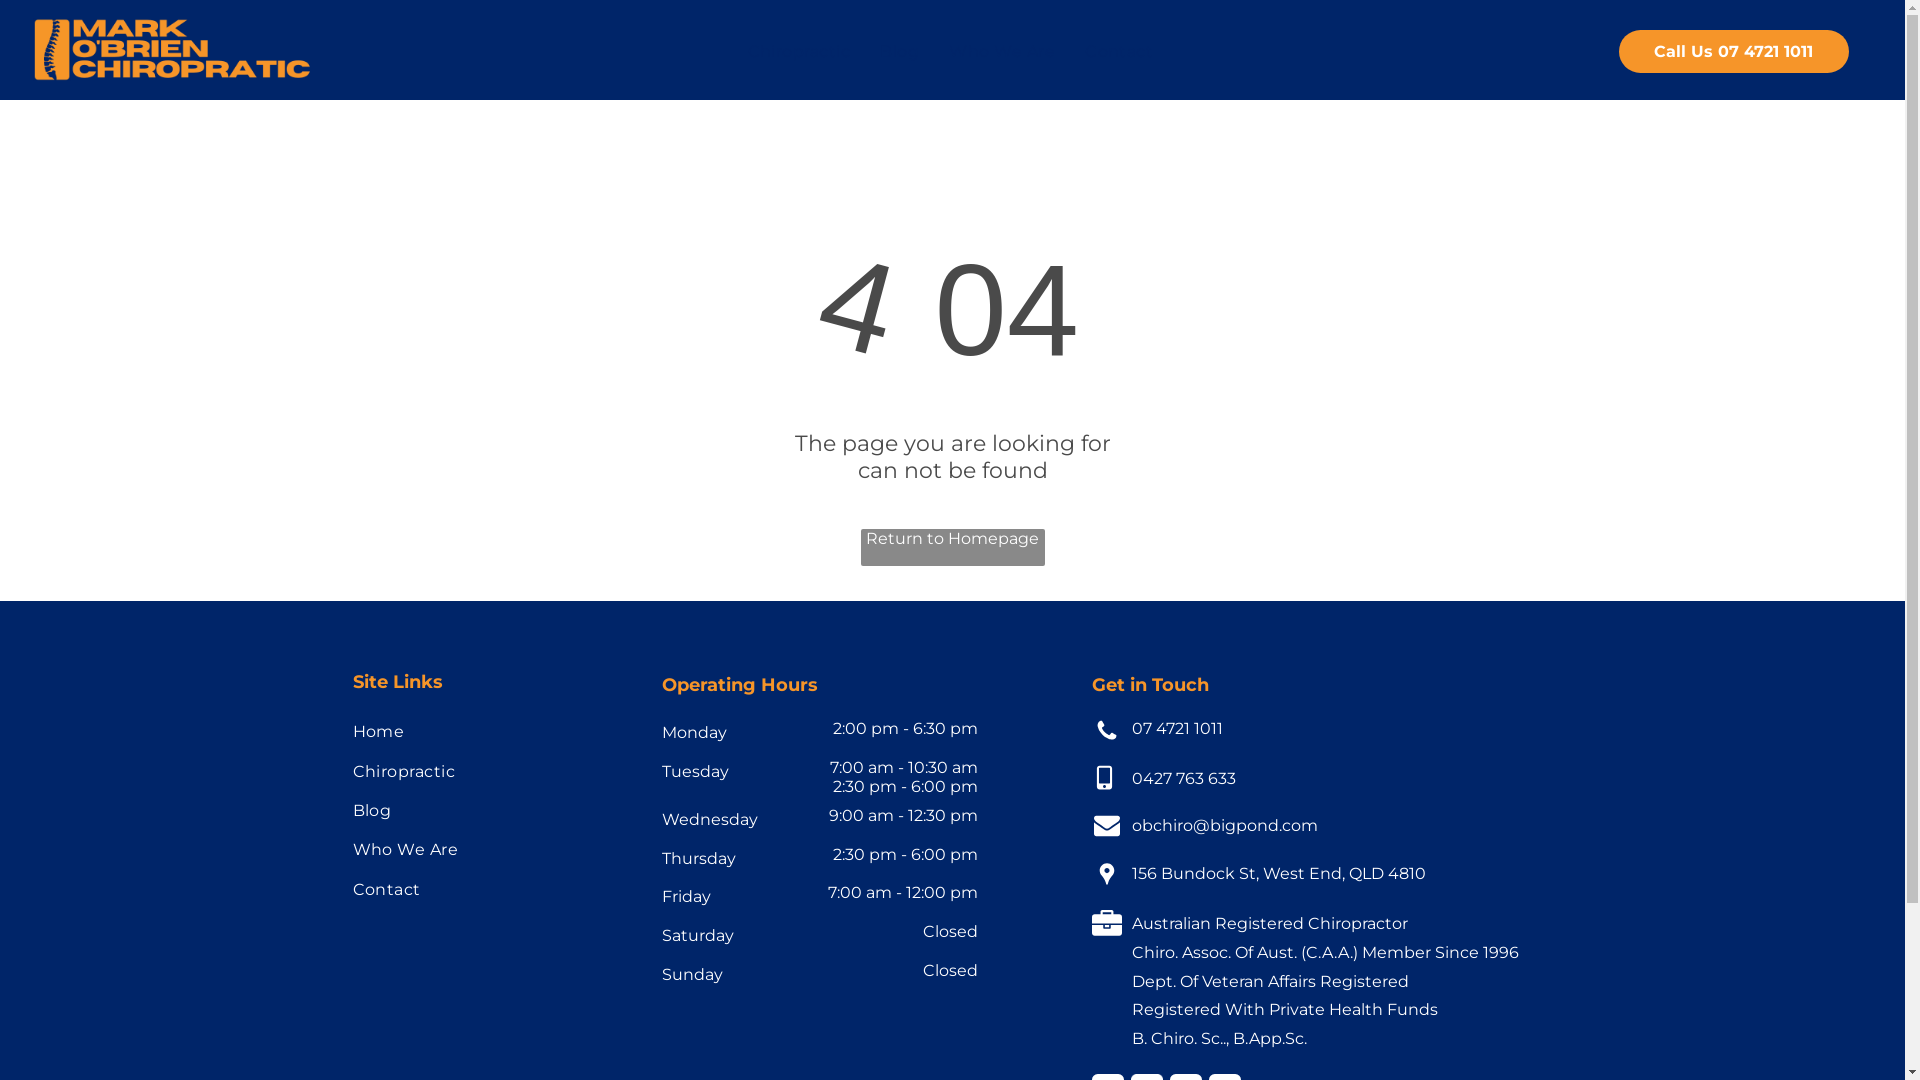  Describe the element at coordinates (1178, 728) in the screenshot. I see `07 4721 1011` at that location.